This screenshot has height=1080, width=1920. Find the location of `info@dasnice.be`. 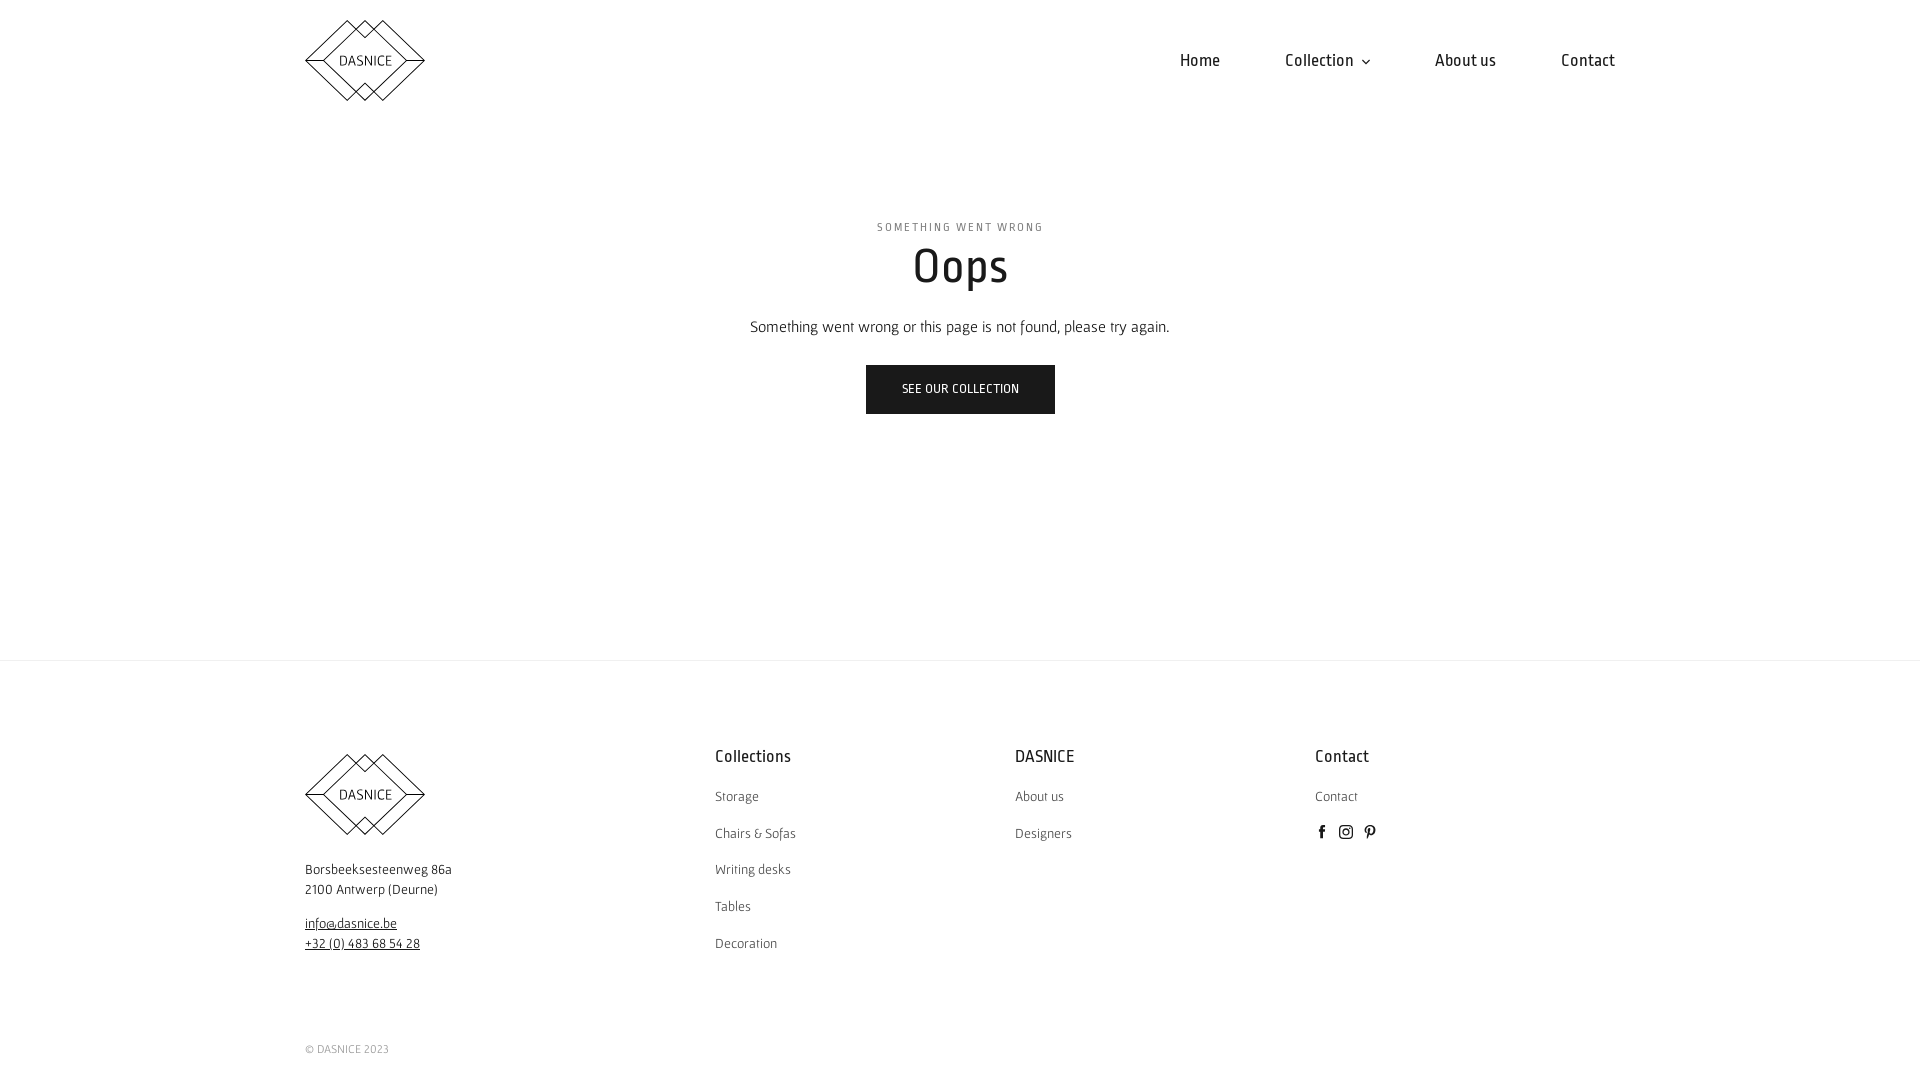

info@dasnice.be is located at coordinates (351, 923).